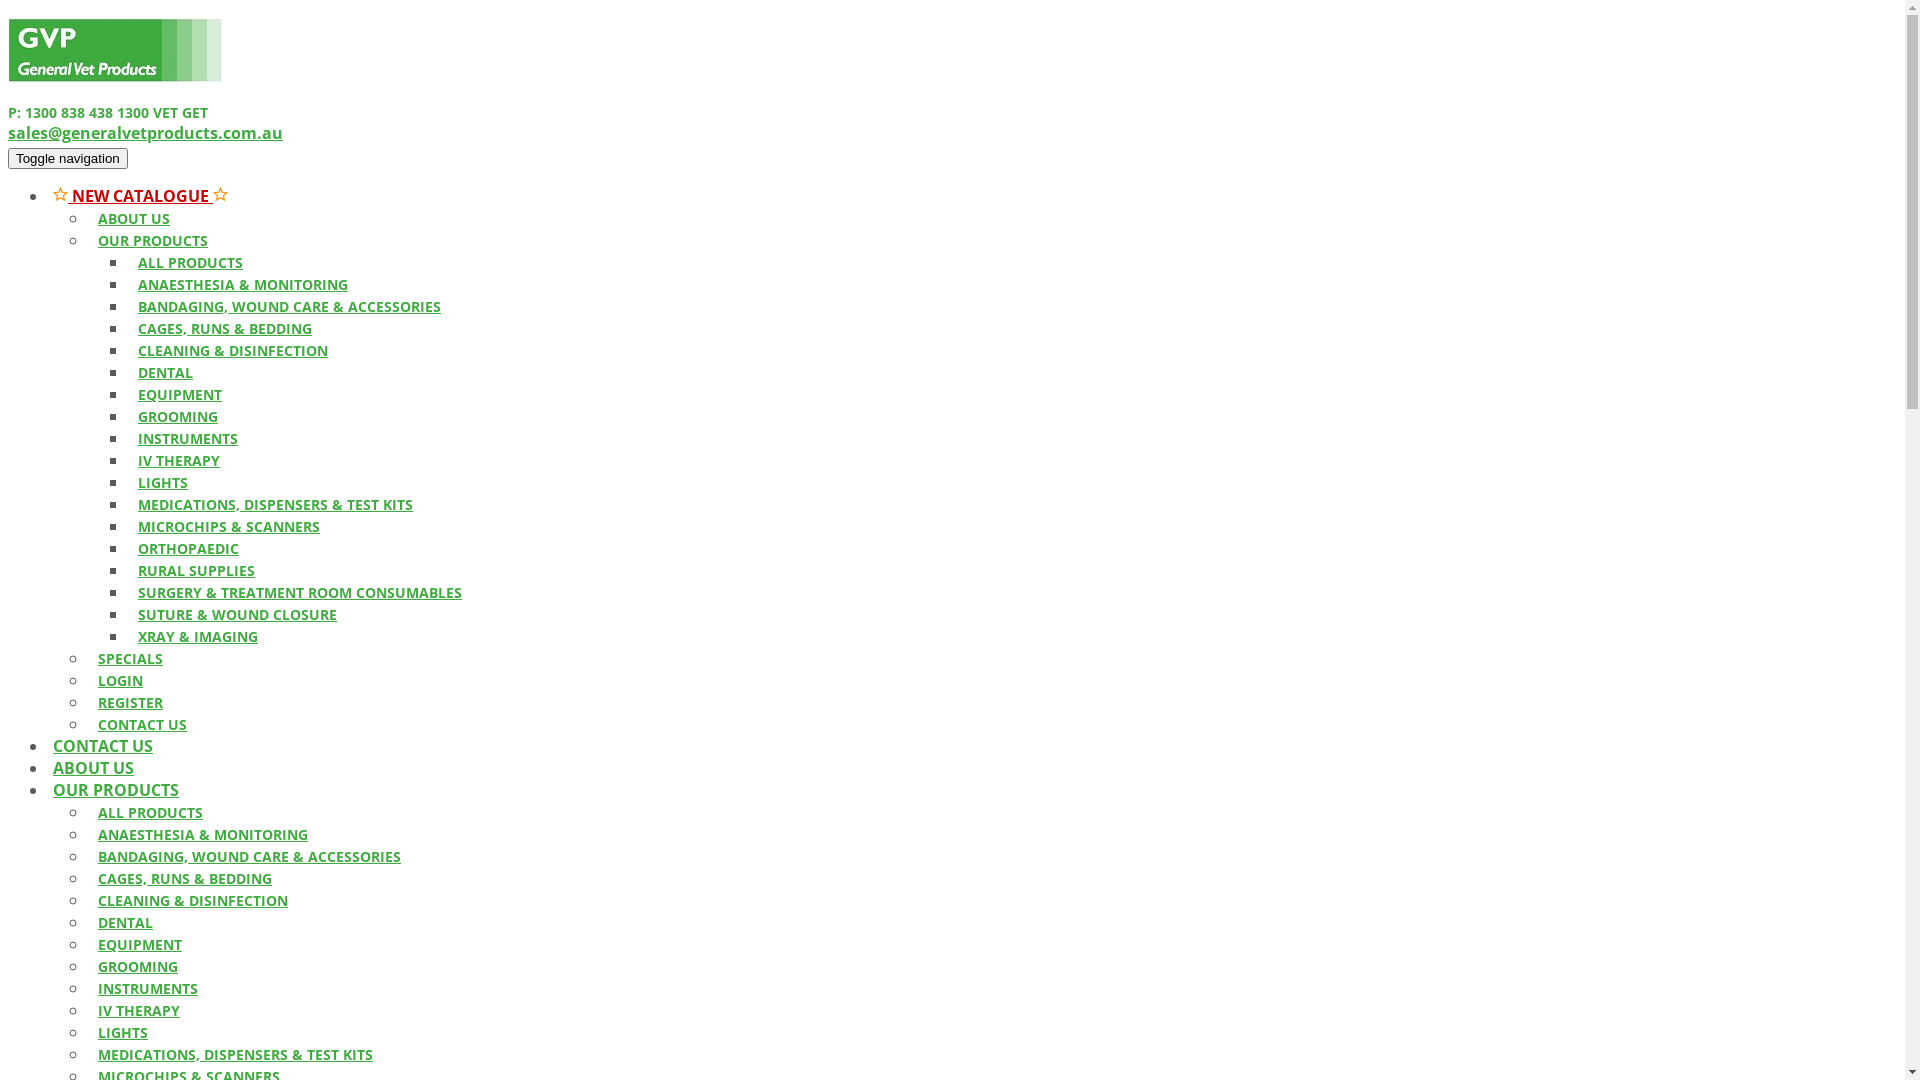 The image size is (1920, 1080). Describe the element at coordinates (126, 922) in the screenshot. I see `DENTAL` at that location.